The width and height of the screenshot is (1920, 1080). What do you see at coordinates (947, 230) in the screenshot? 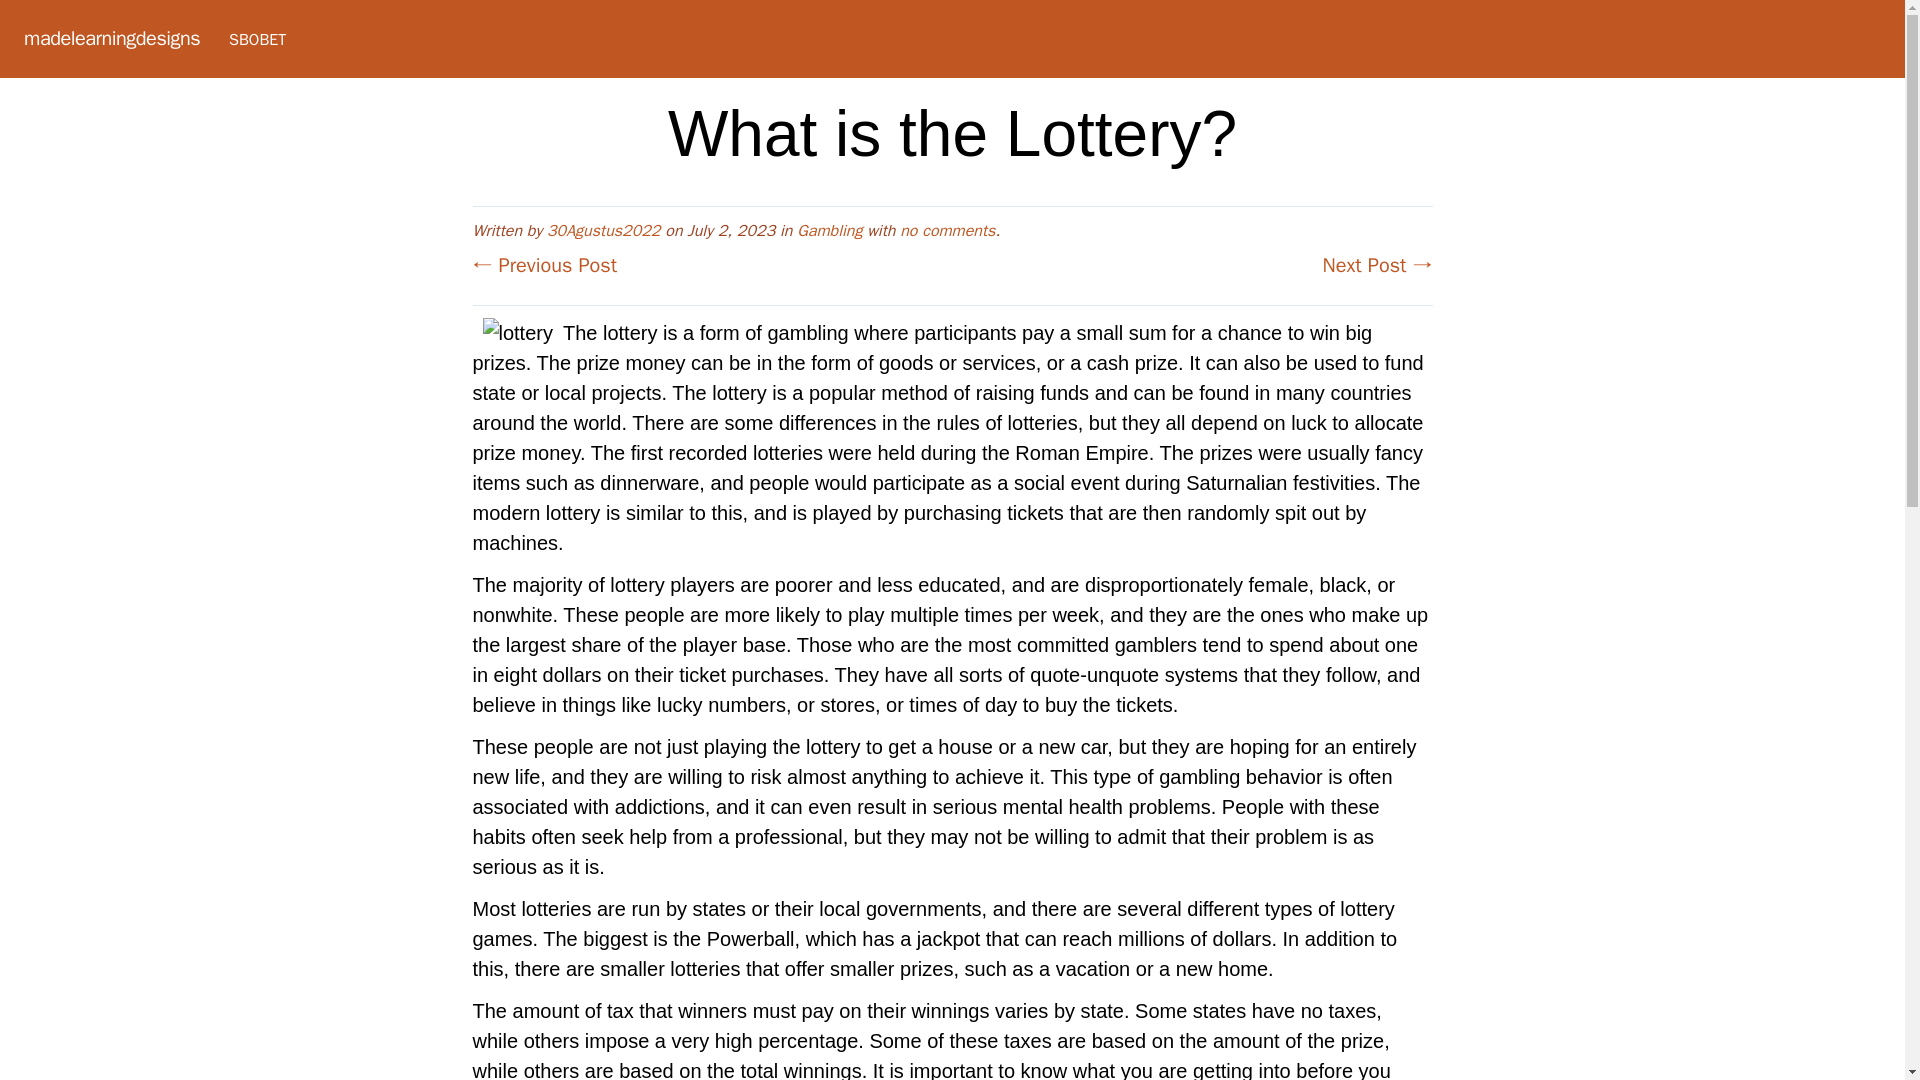
I see `no comments` at bounding box center [947, 230].